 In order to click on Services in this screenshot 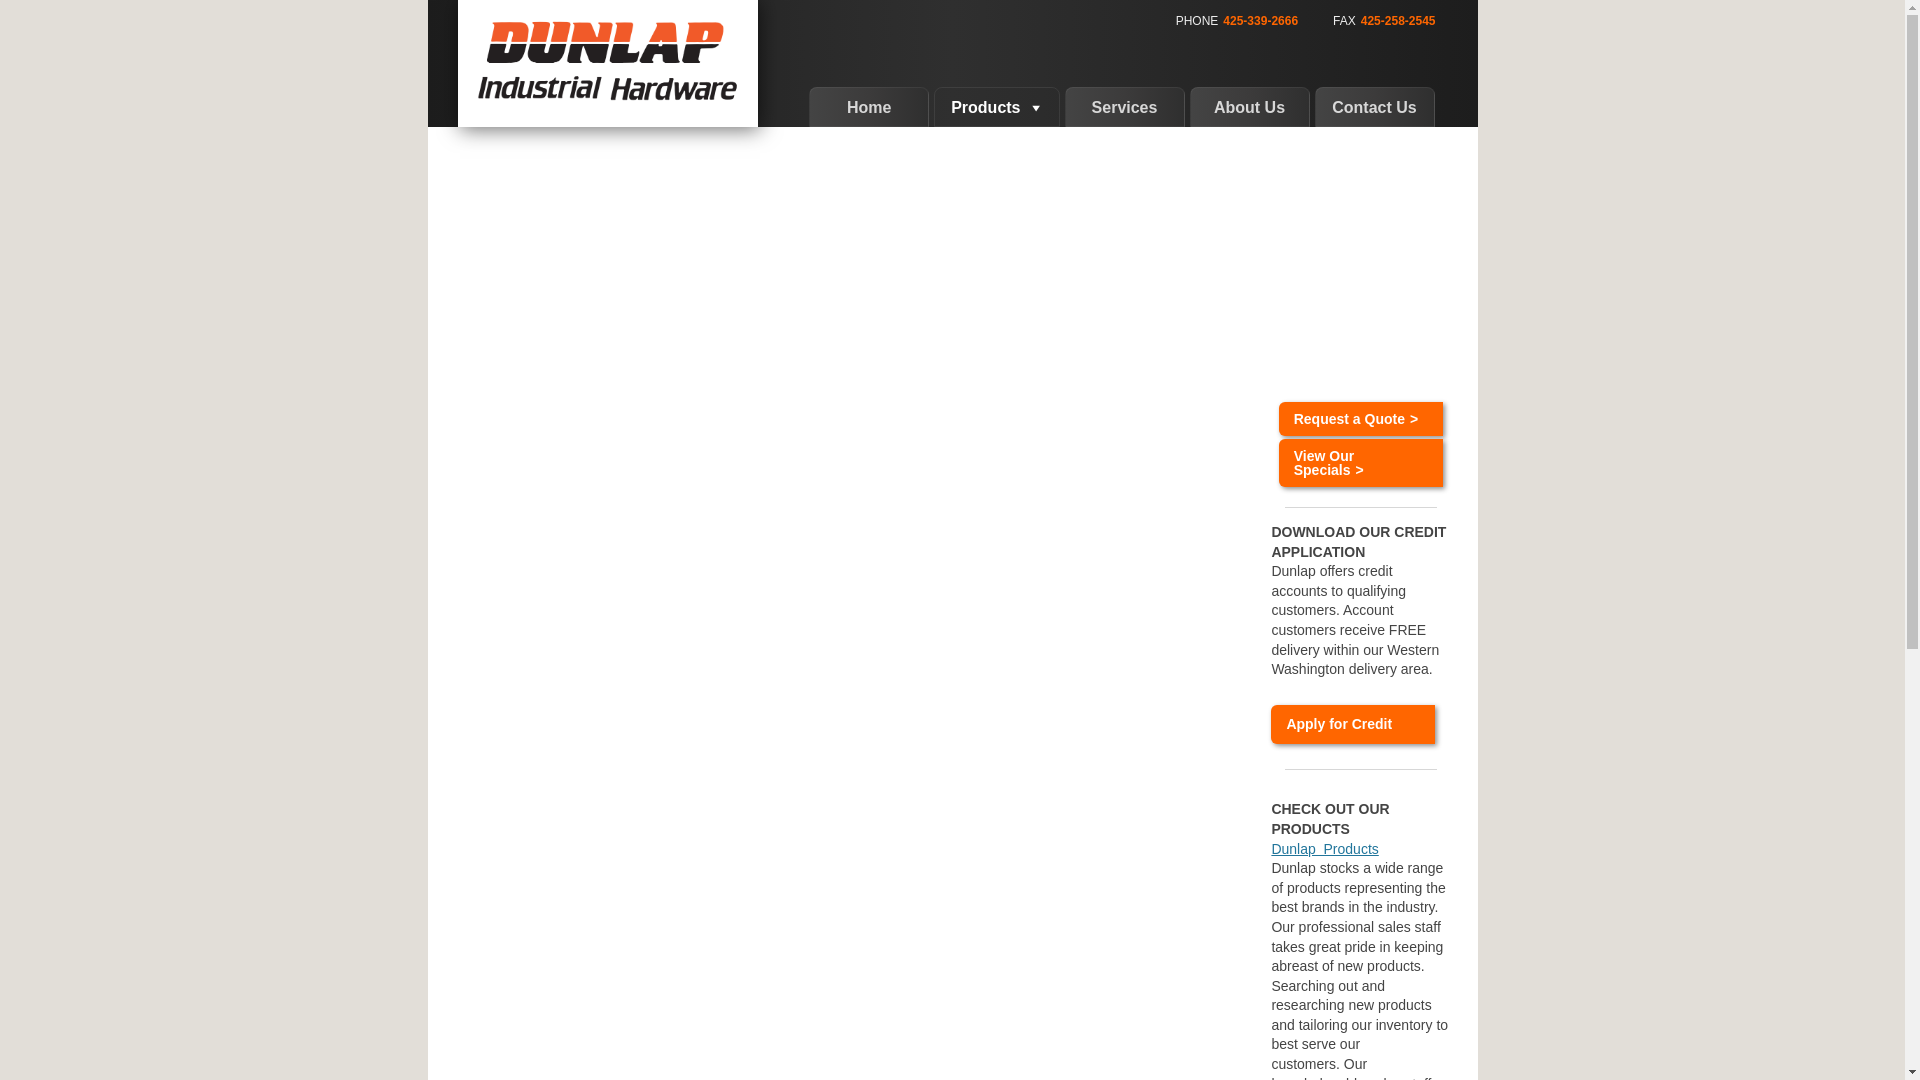, I will do `click(1124, 107)`.